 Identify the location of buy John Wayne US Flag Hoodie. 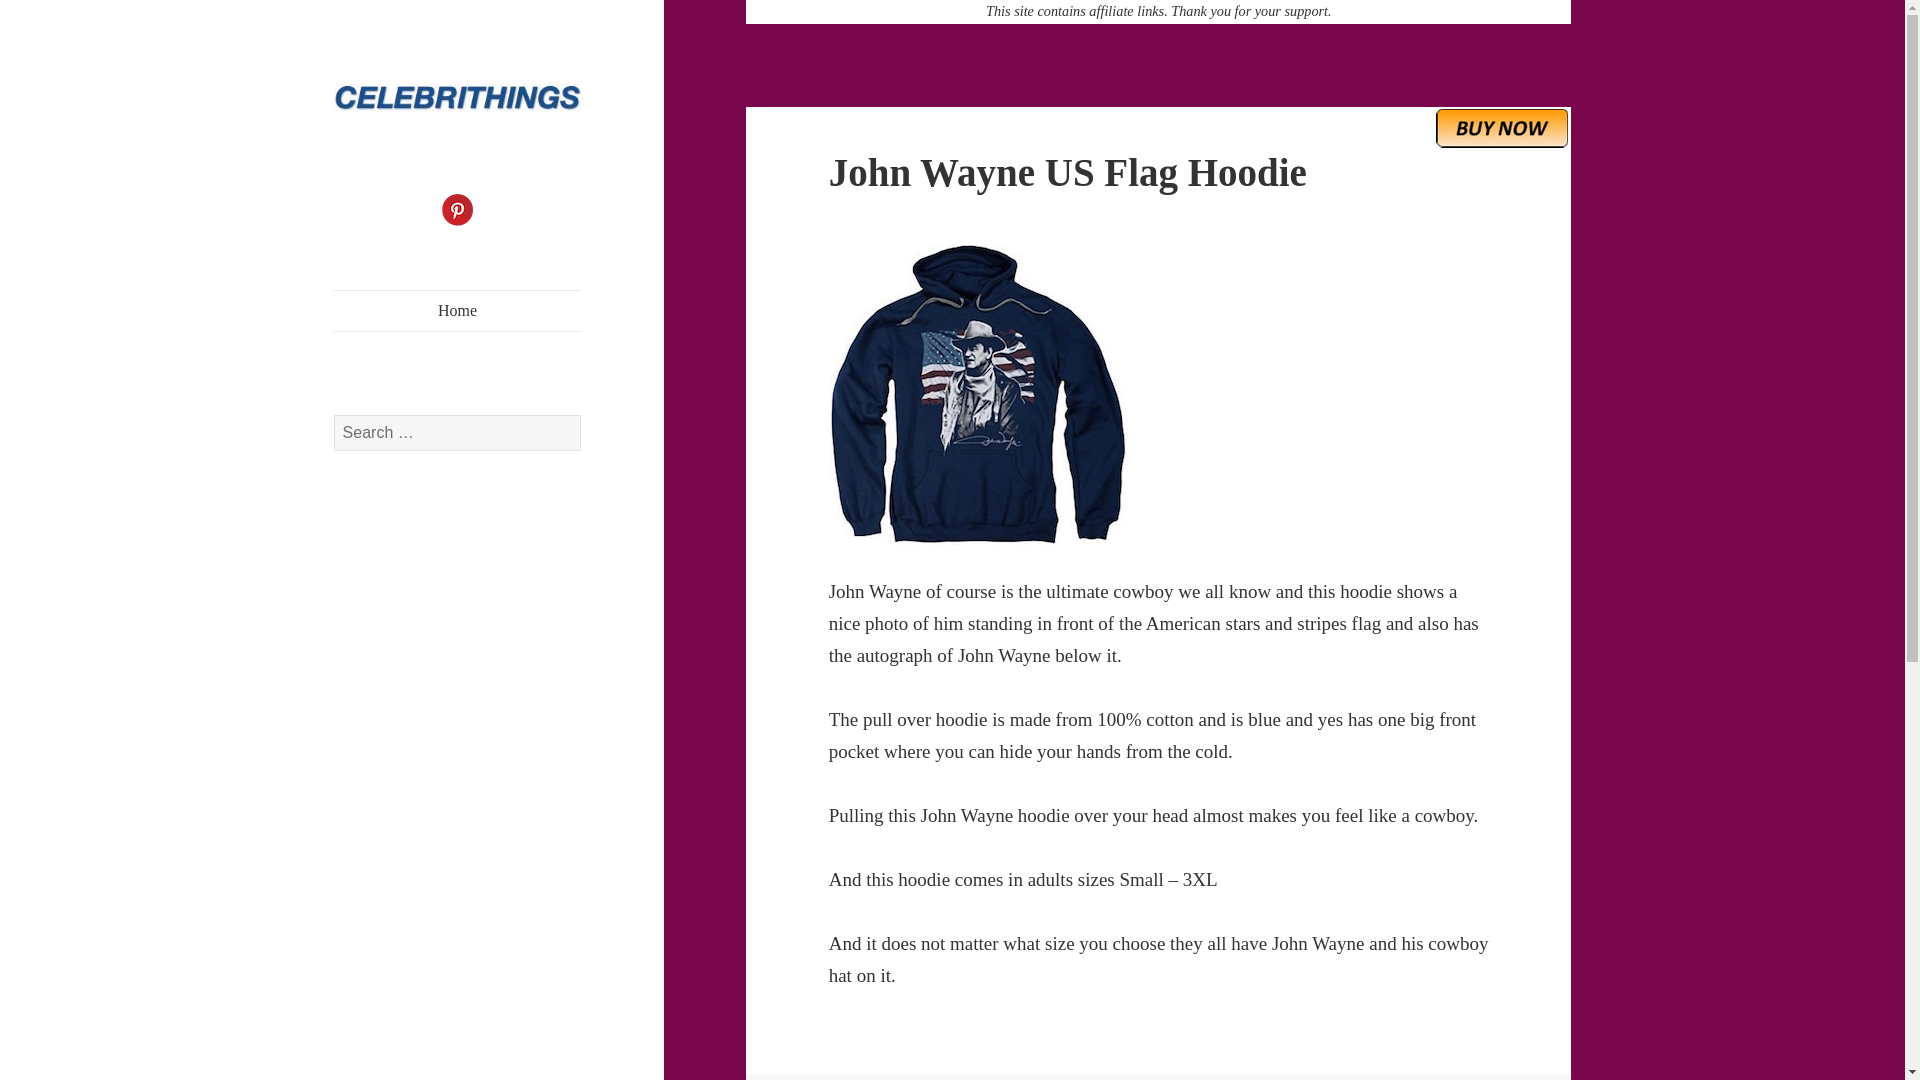
(1502, 126).